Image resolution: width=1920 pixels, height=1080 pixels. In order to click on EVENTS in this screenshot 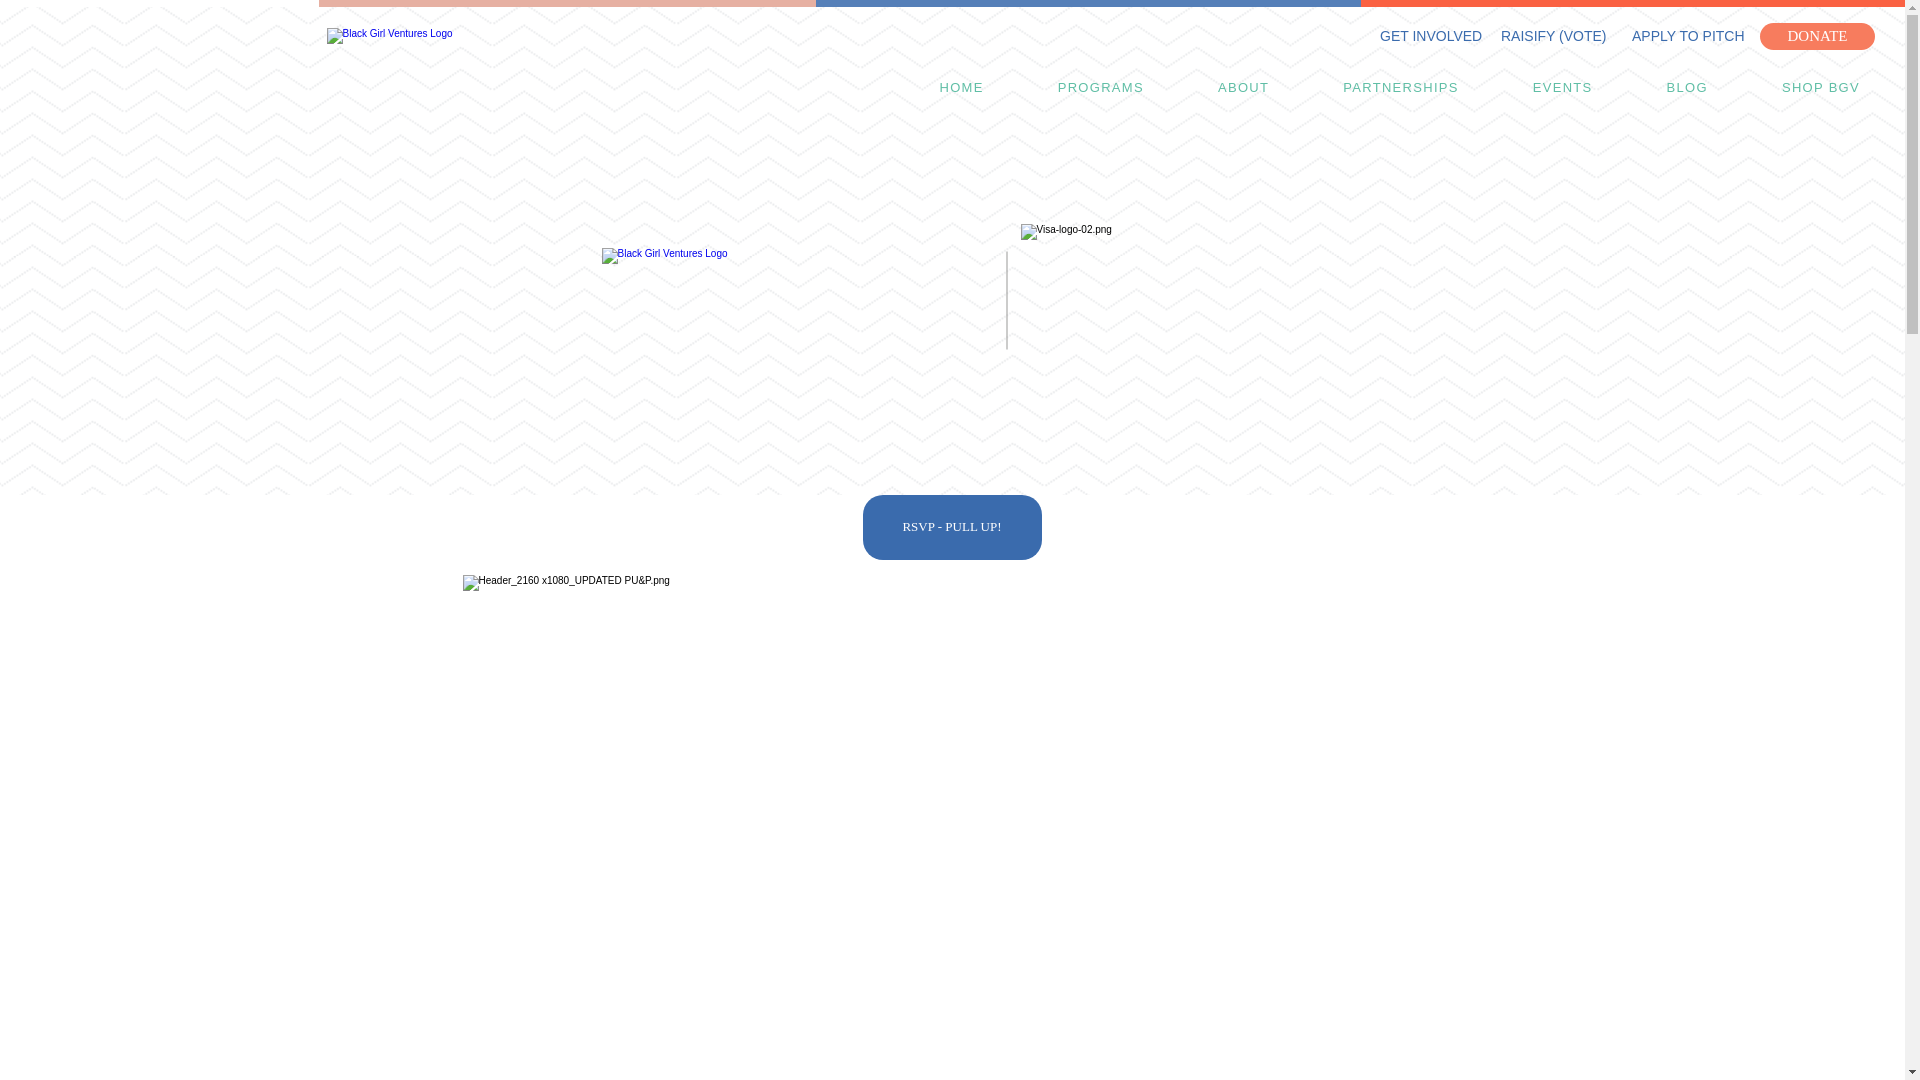, I will do `click(1562, 88)`.